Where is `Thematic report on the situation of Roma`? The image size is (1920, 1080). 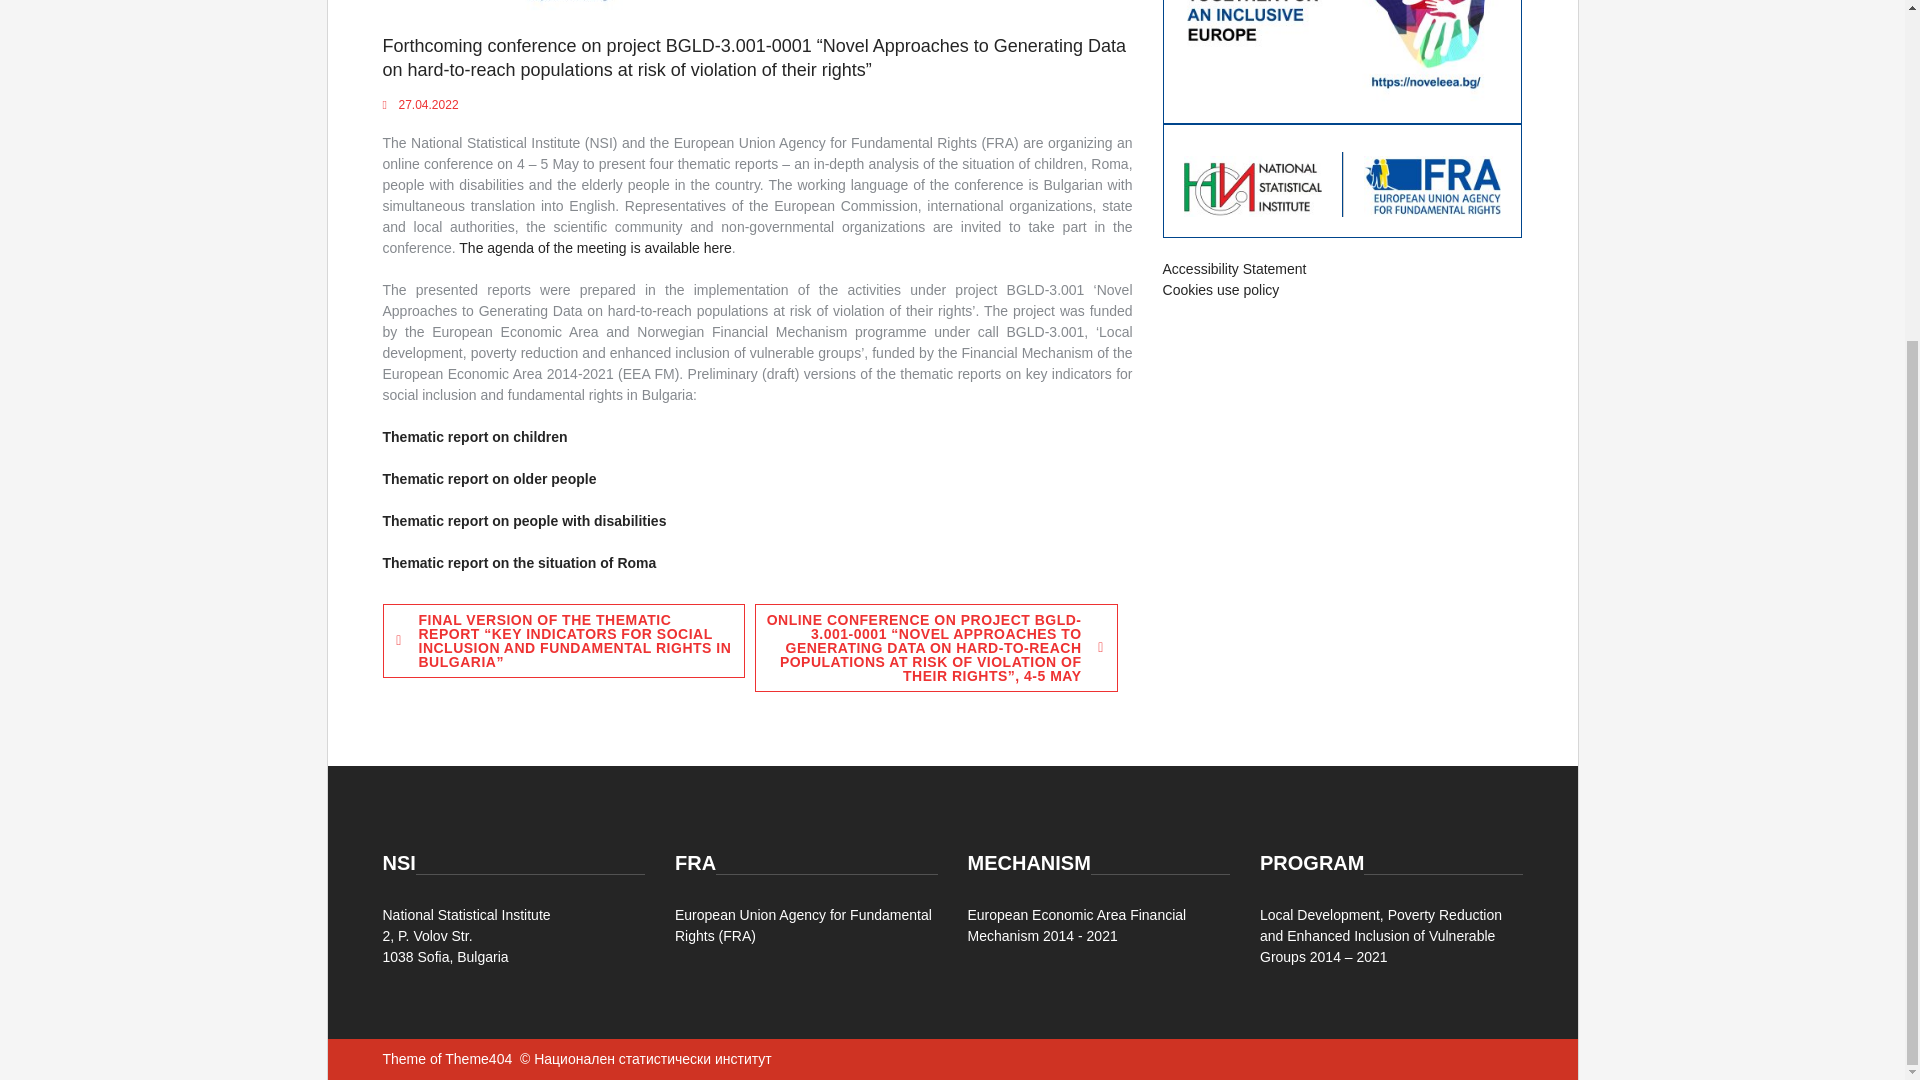
Thematic report on the situation of Roma is located at coordinates (519, 563).